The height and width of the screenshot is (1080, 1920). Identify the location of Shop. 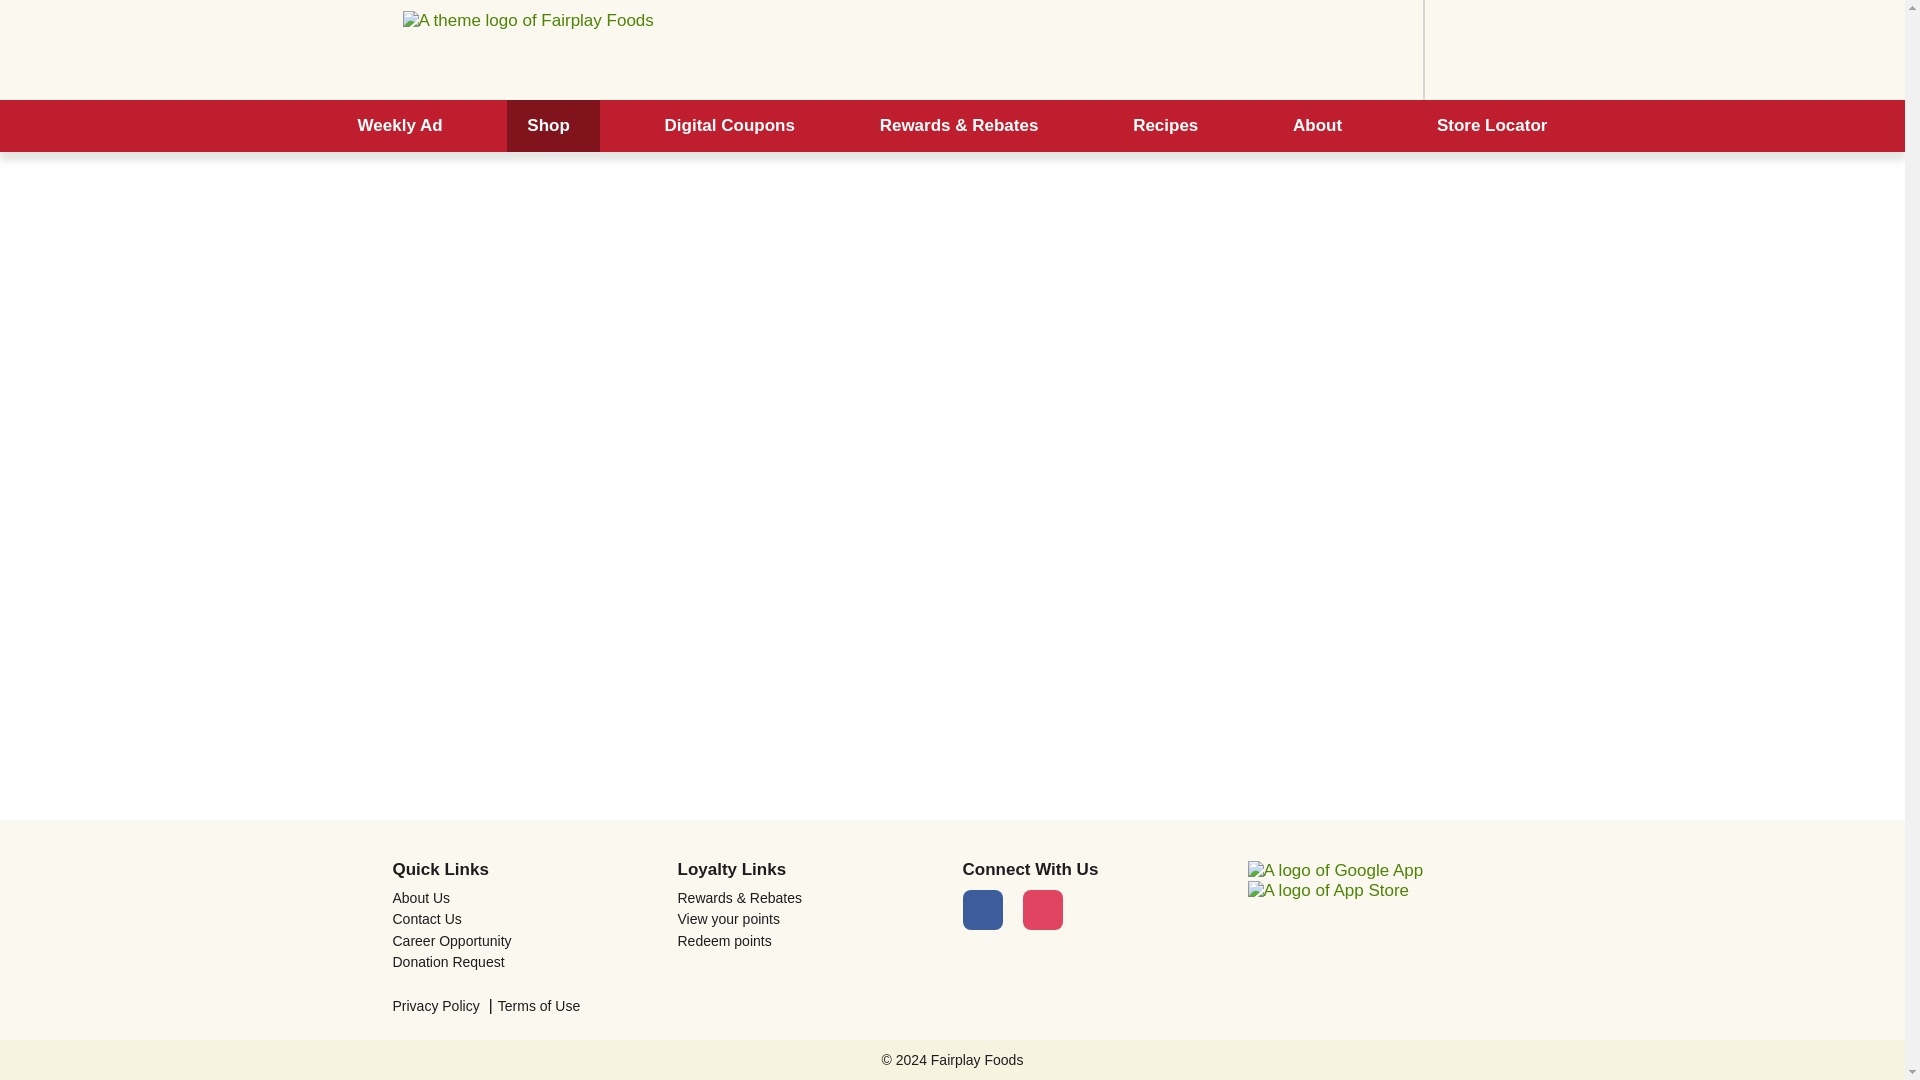
(552, 126).